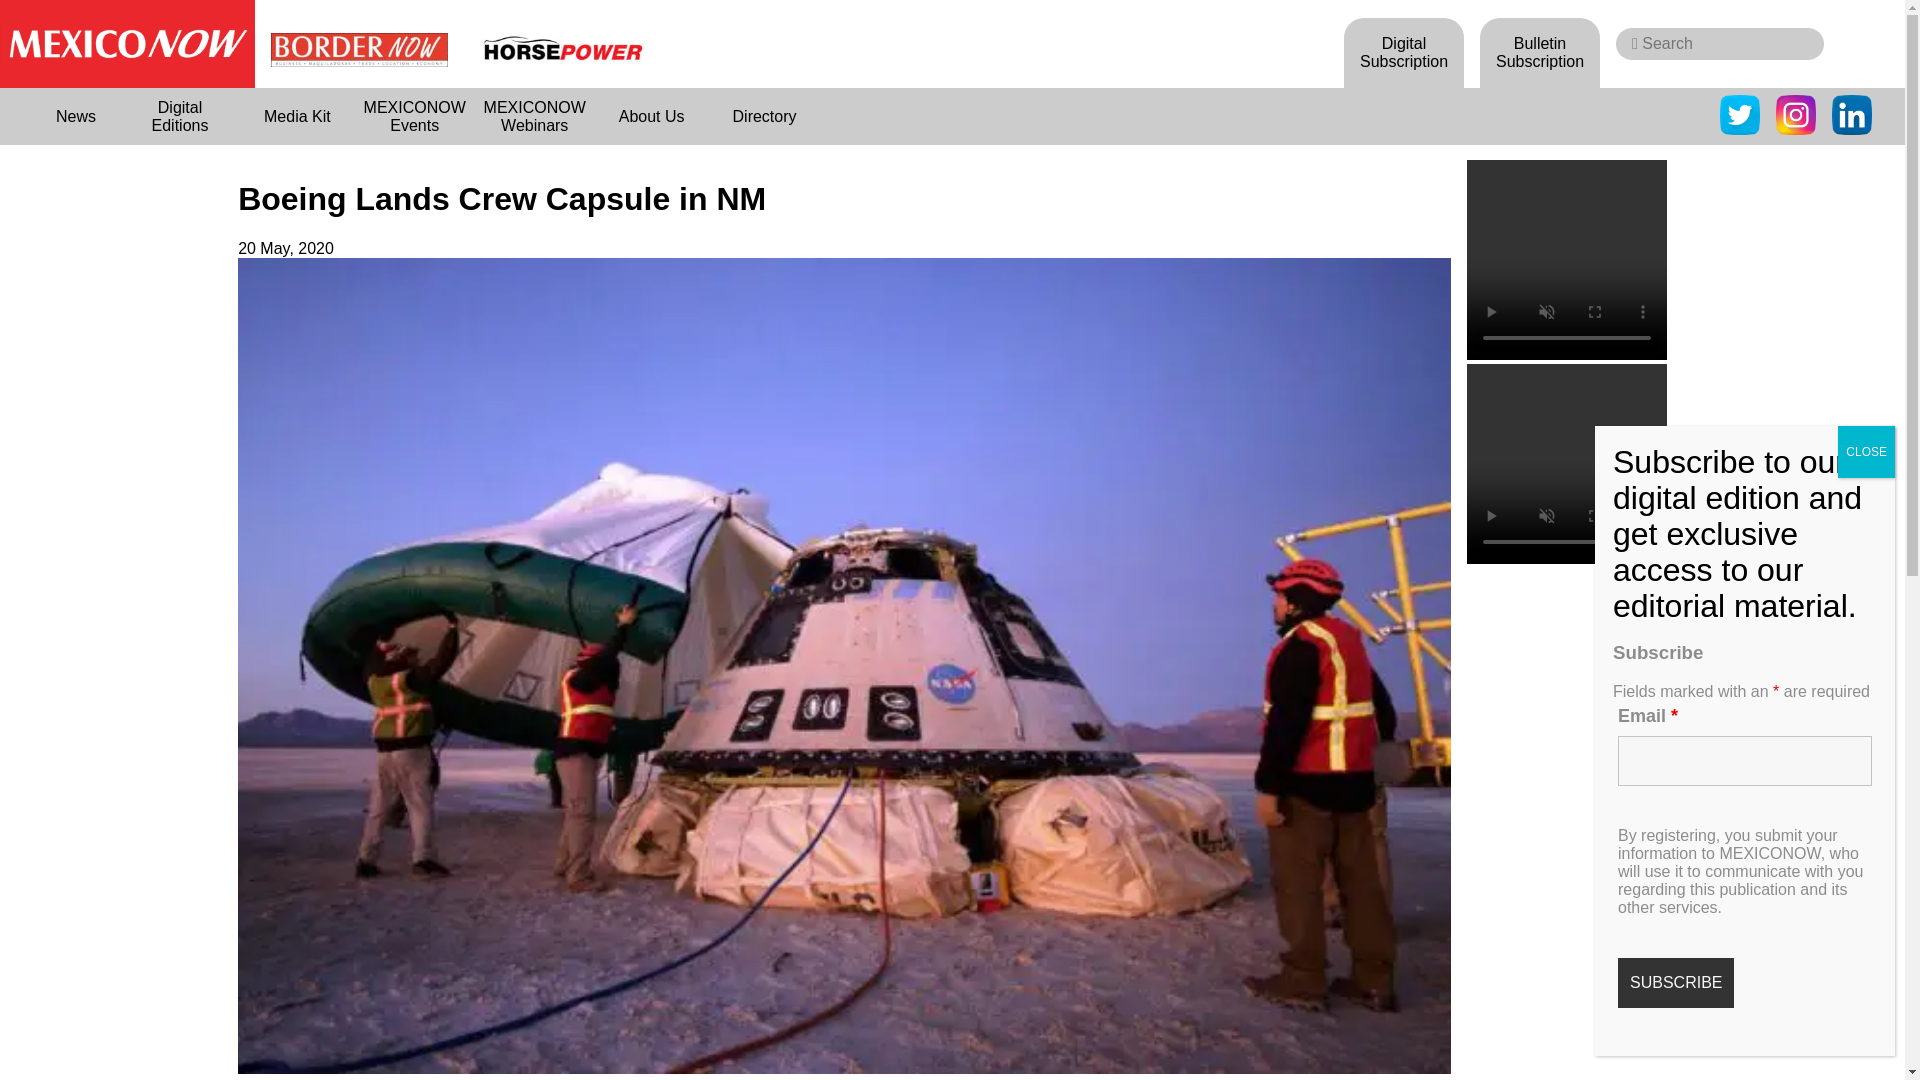  I want to click on SUBSCRIBE, so click(1676, 982).